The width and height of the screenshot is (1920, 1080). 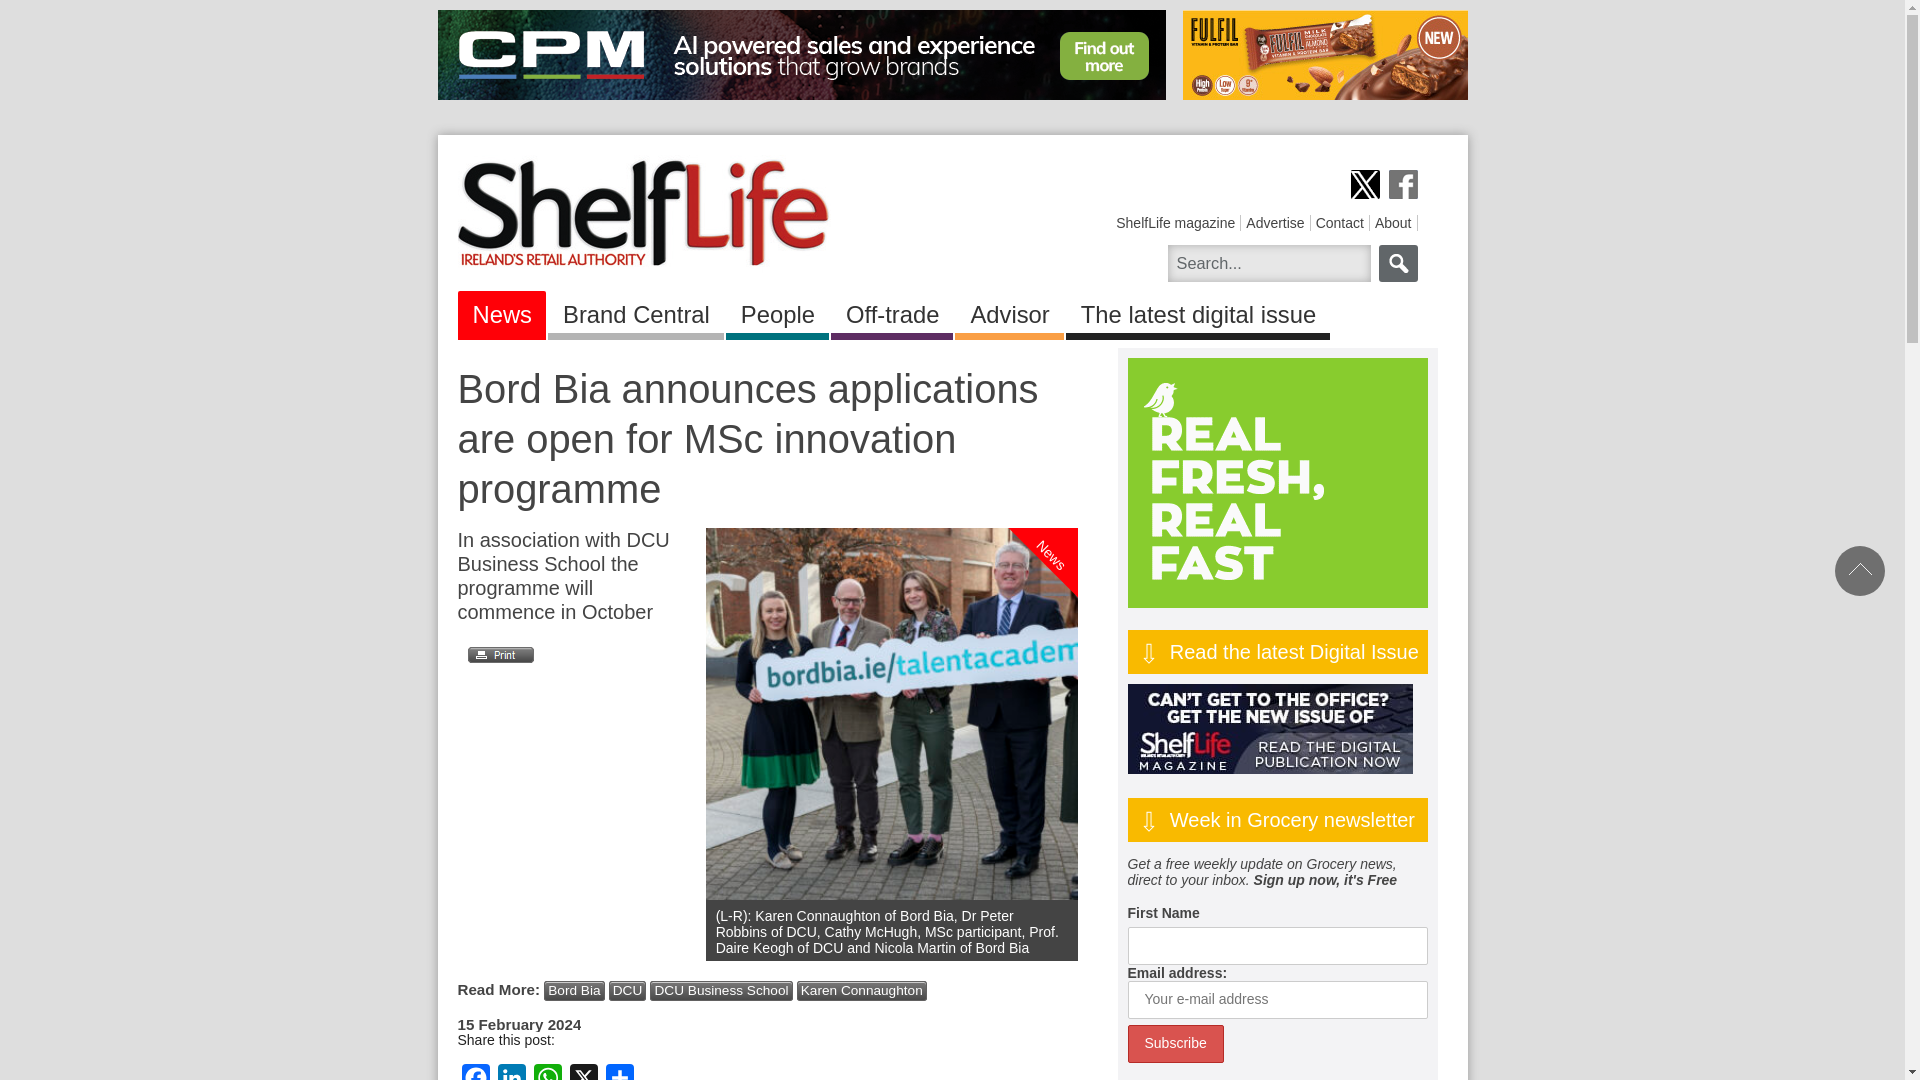 What do you see at coordinates (502, 311) in the screenshot?
I see `News` at bounding box center [502, 311].